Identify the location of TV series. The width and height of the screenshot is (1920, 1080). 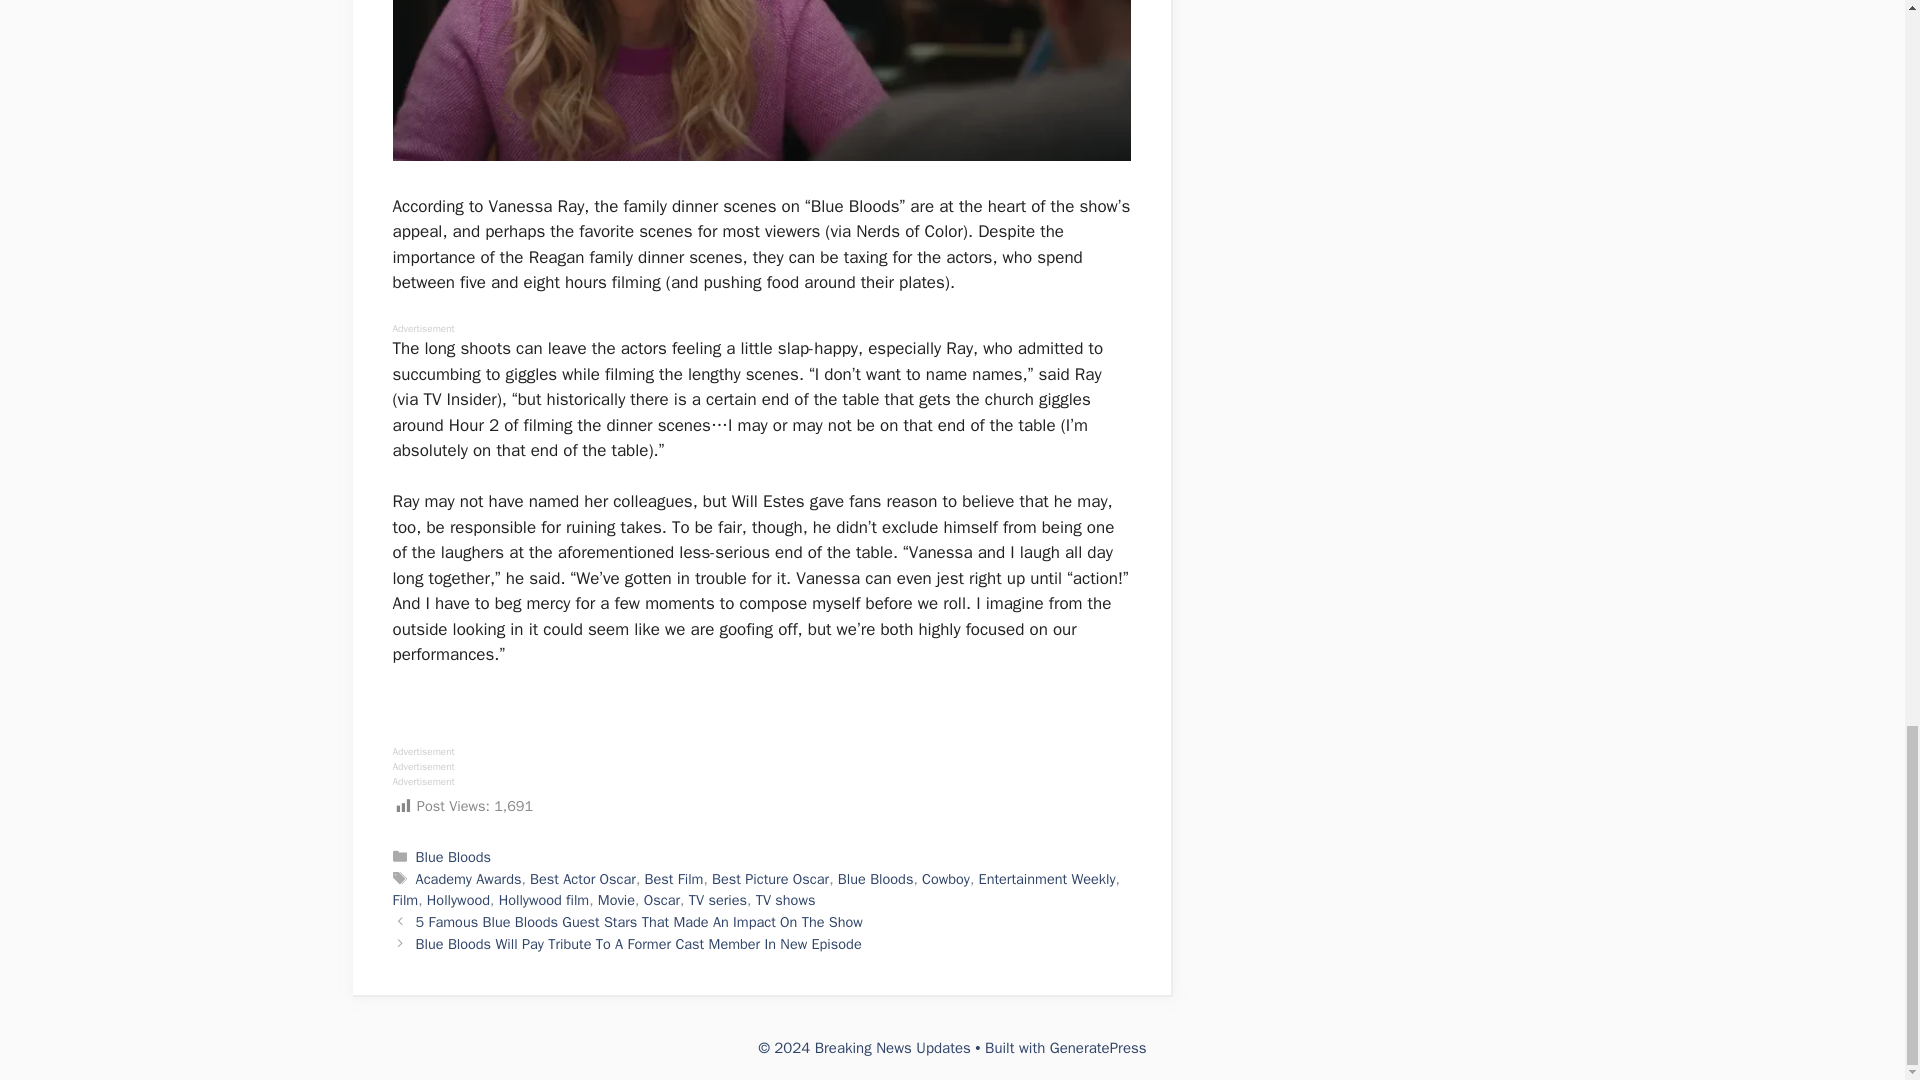
(718, 900).